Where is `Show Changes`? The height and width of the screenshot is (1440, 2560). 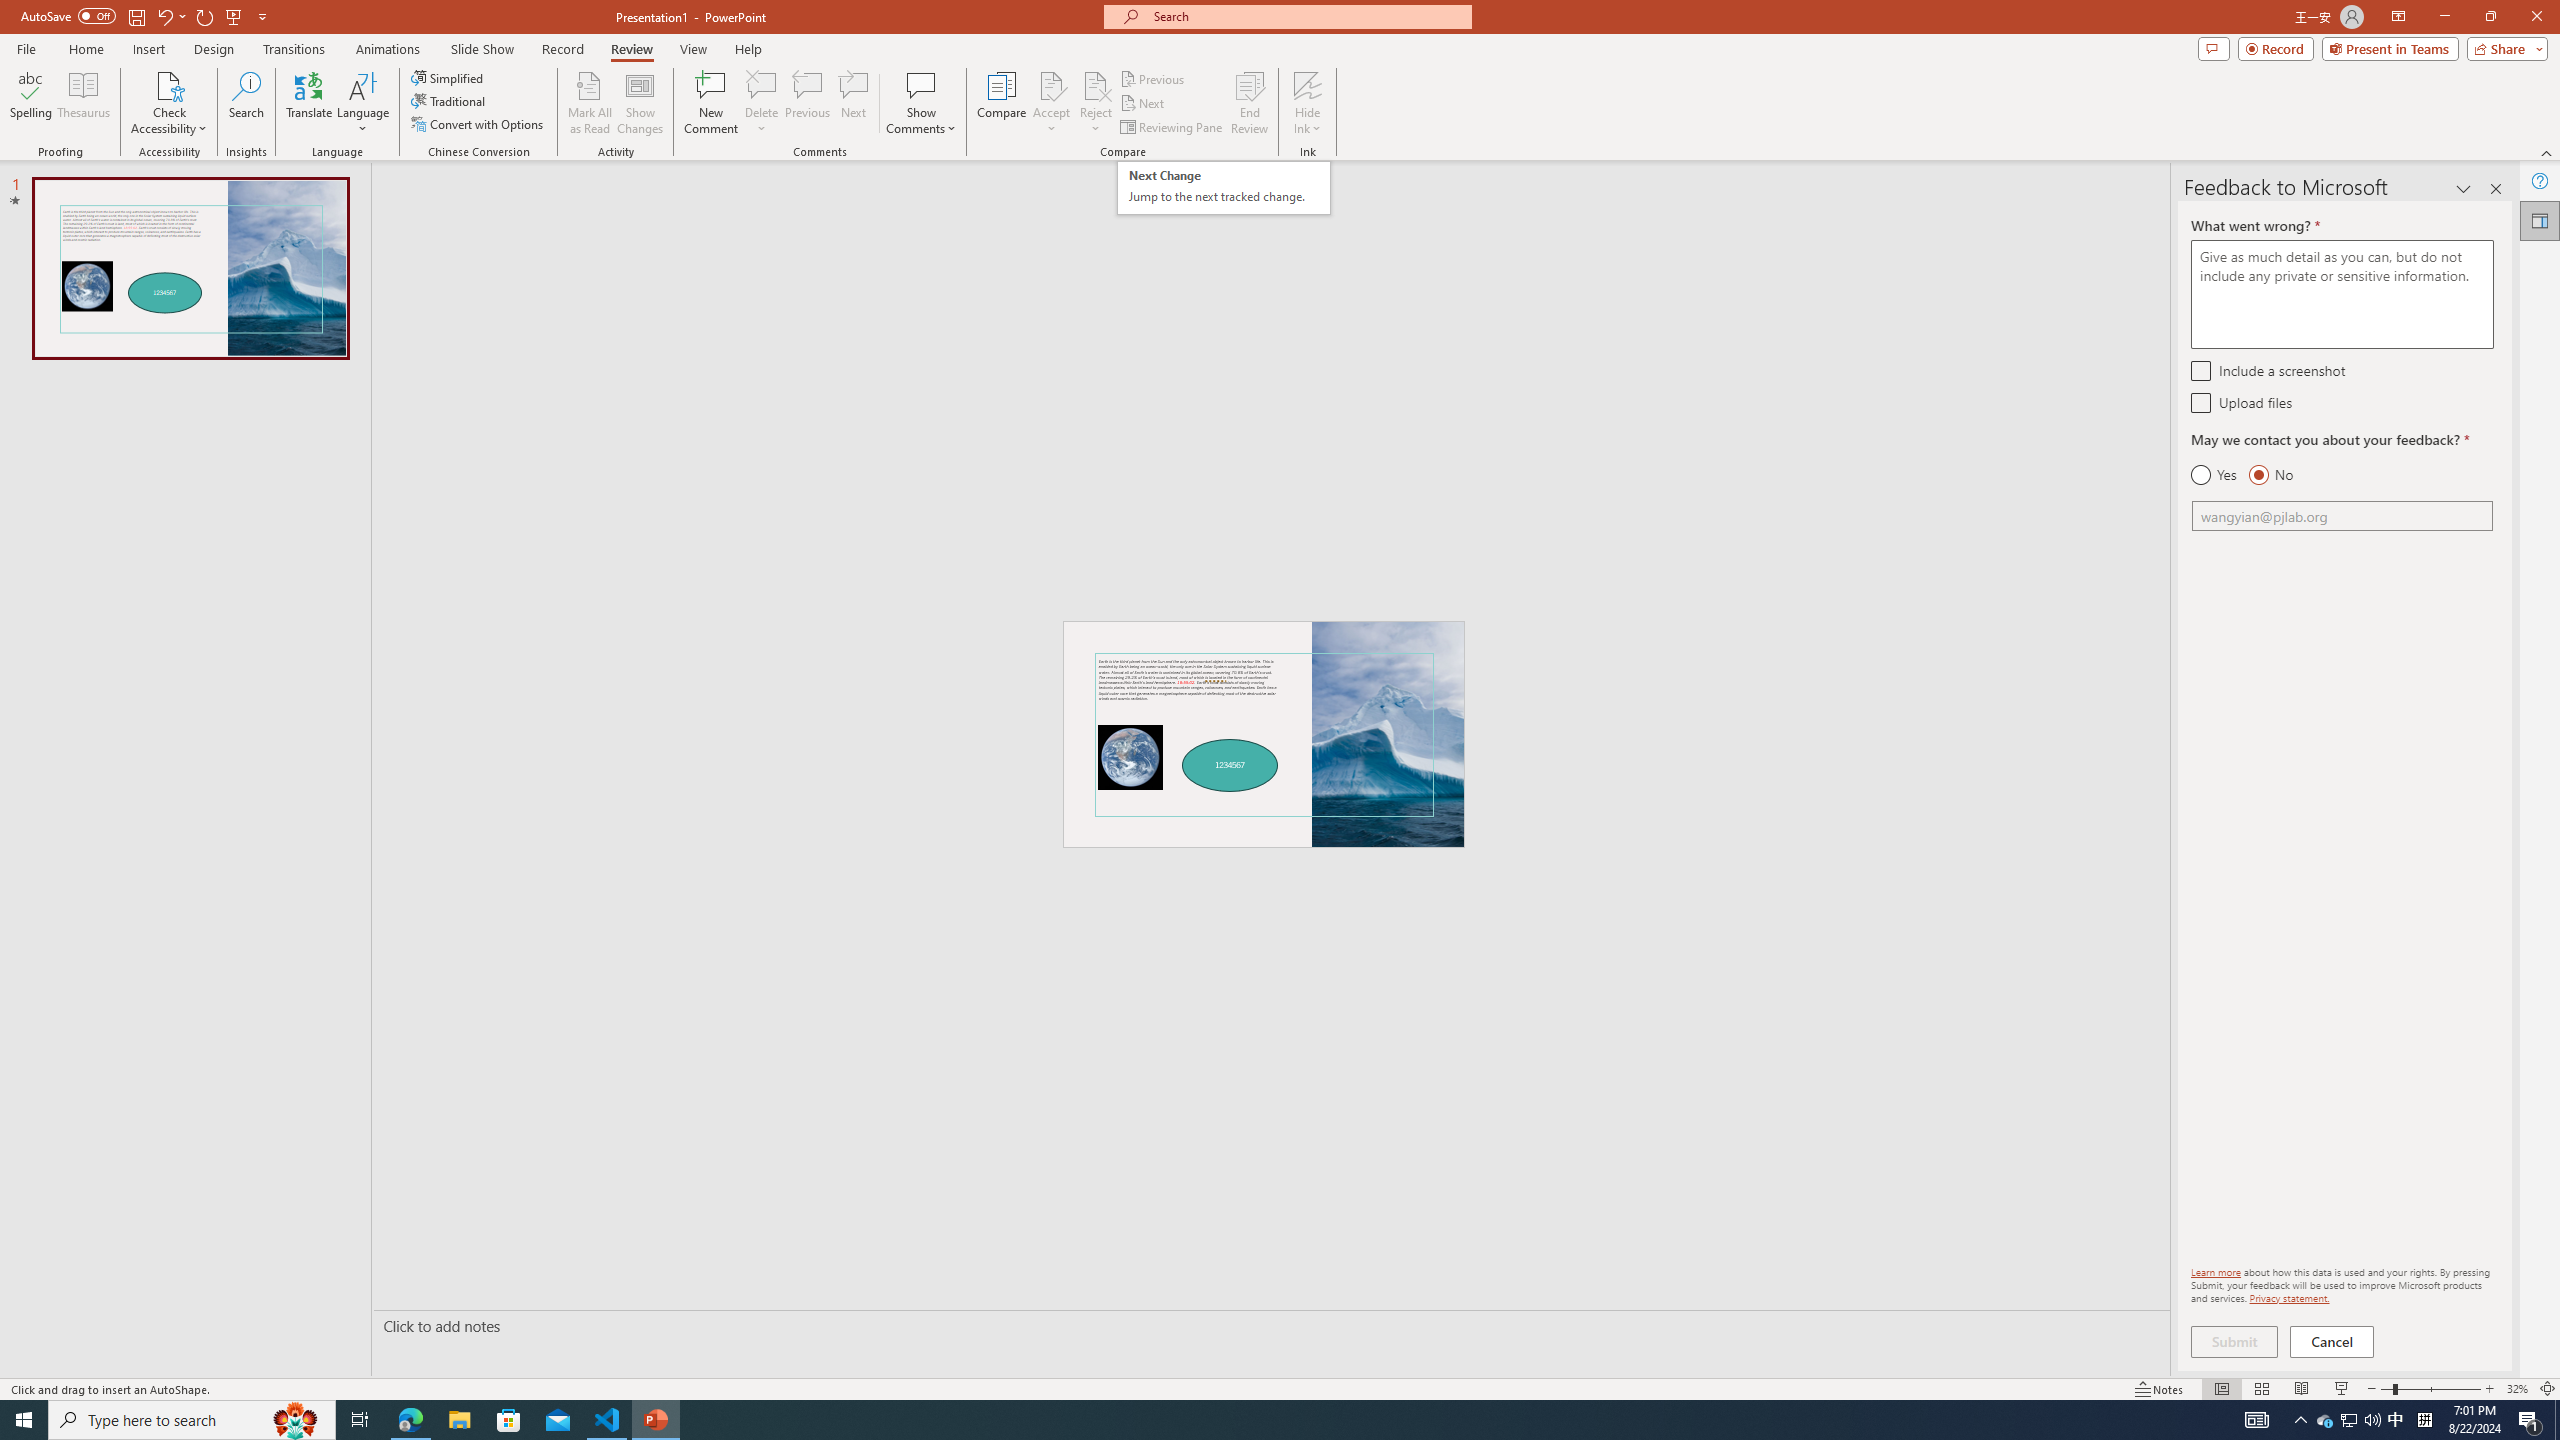 Show Changes is located at coordinates (1308, 103).